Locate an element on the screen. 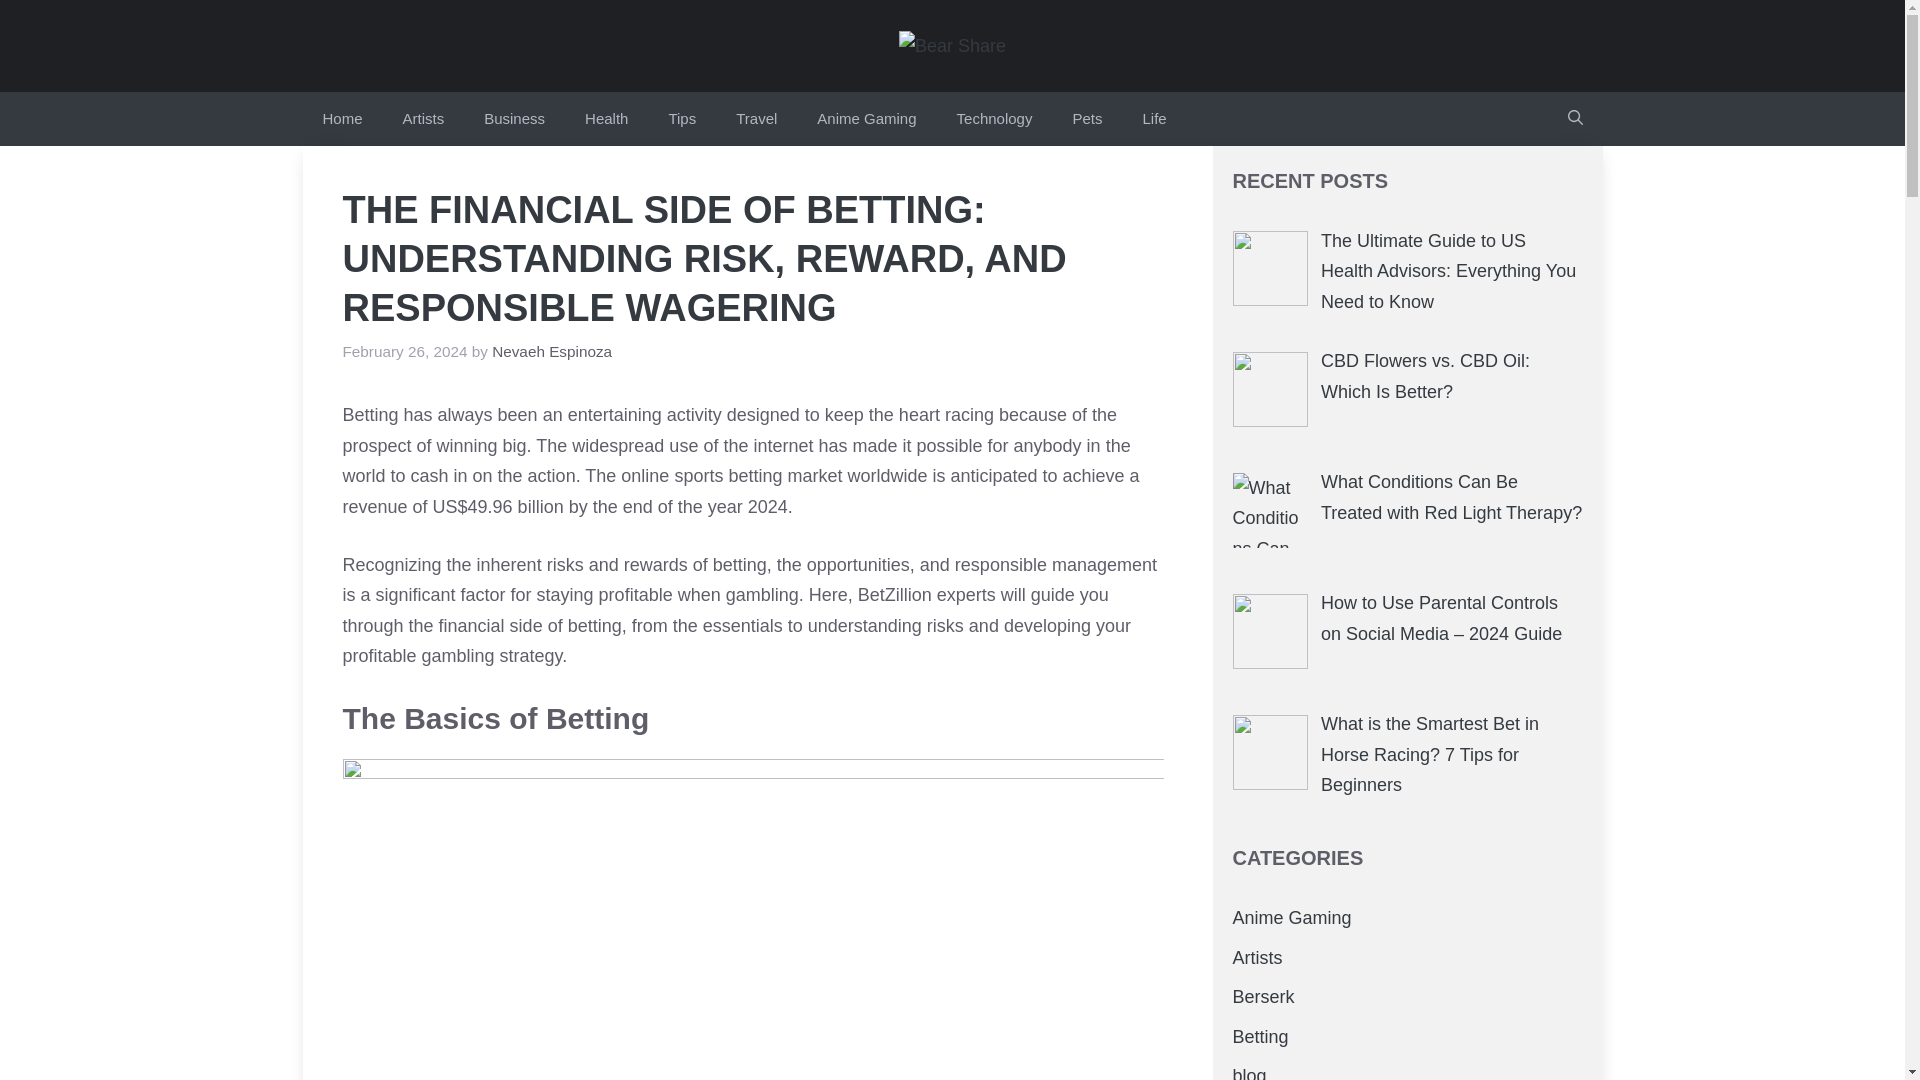  CBD Flowers vs. CBD Oil: Which Is Better? is located at coordinates (1425, 376).